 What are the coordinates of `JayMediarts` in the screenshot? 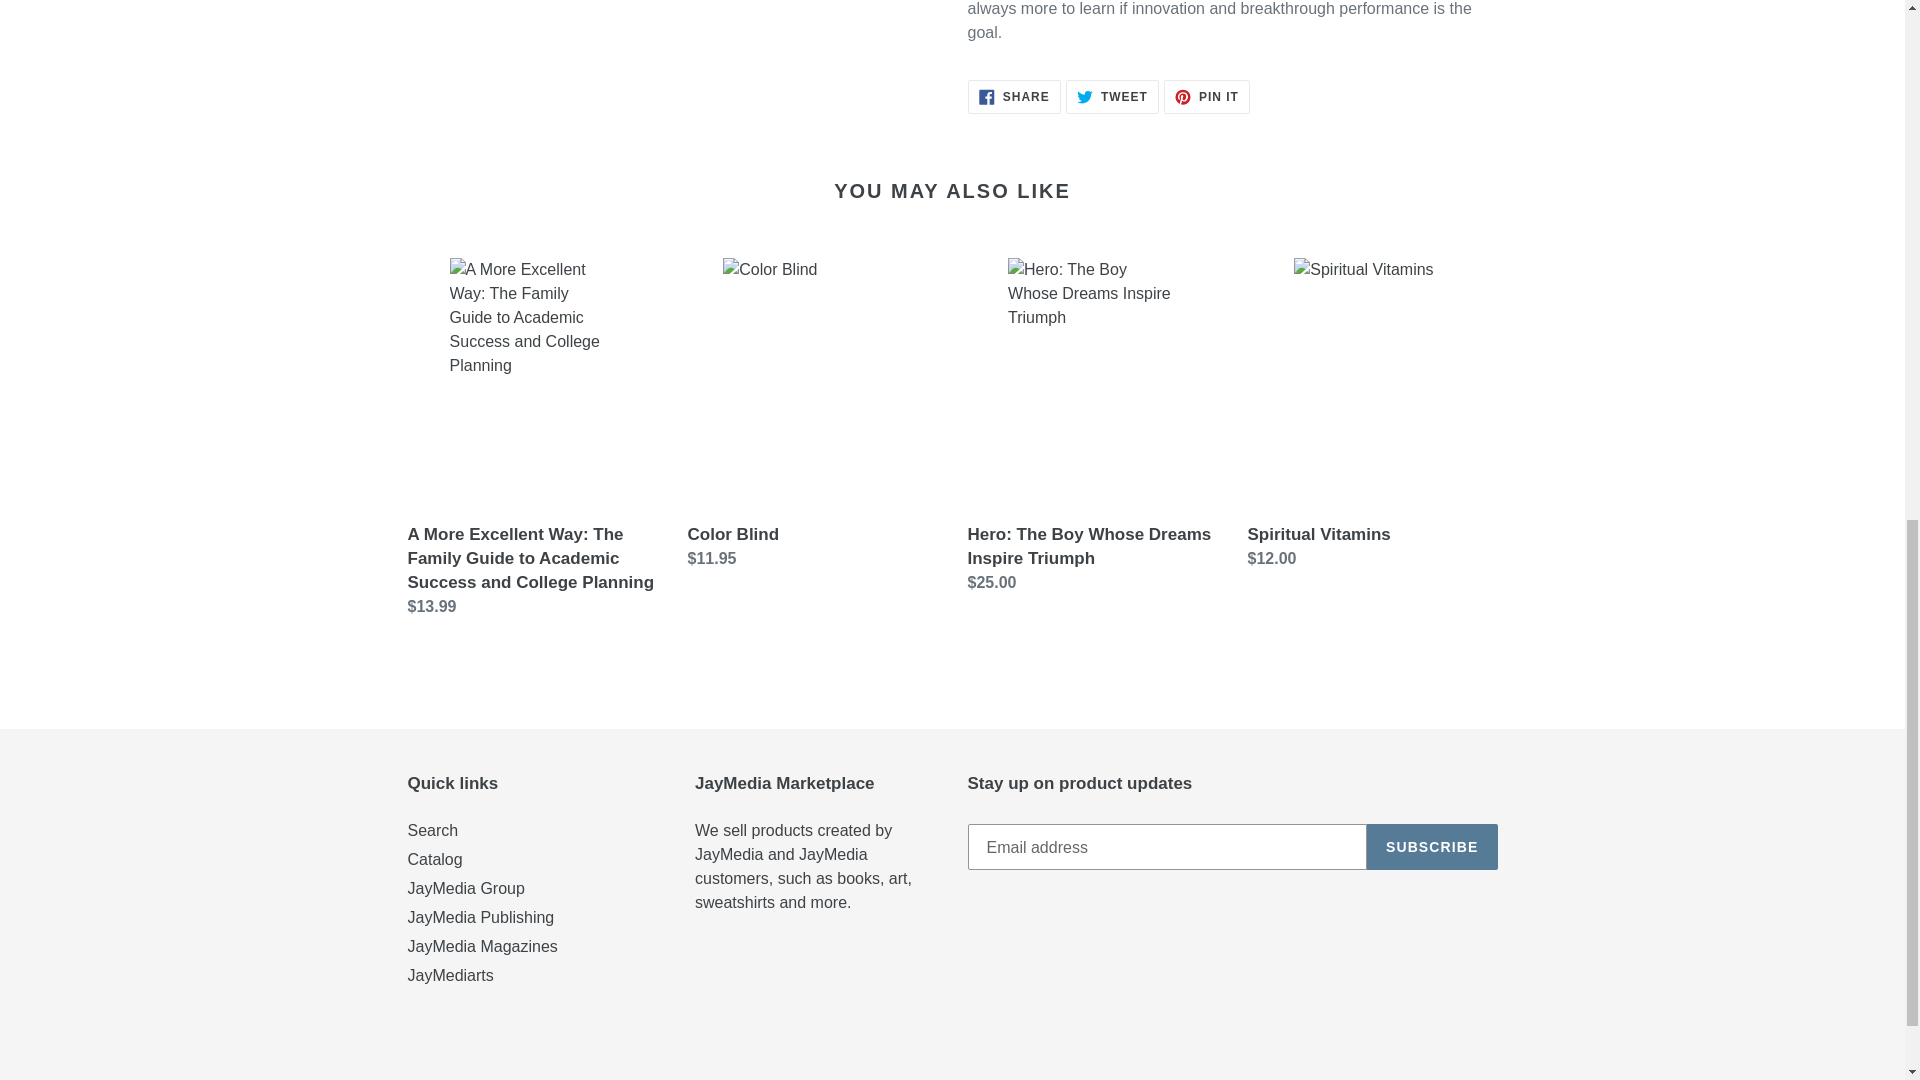 It's located at (450, 974).